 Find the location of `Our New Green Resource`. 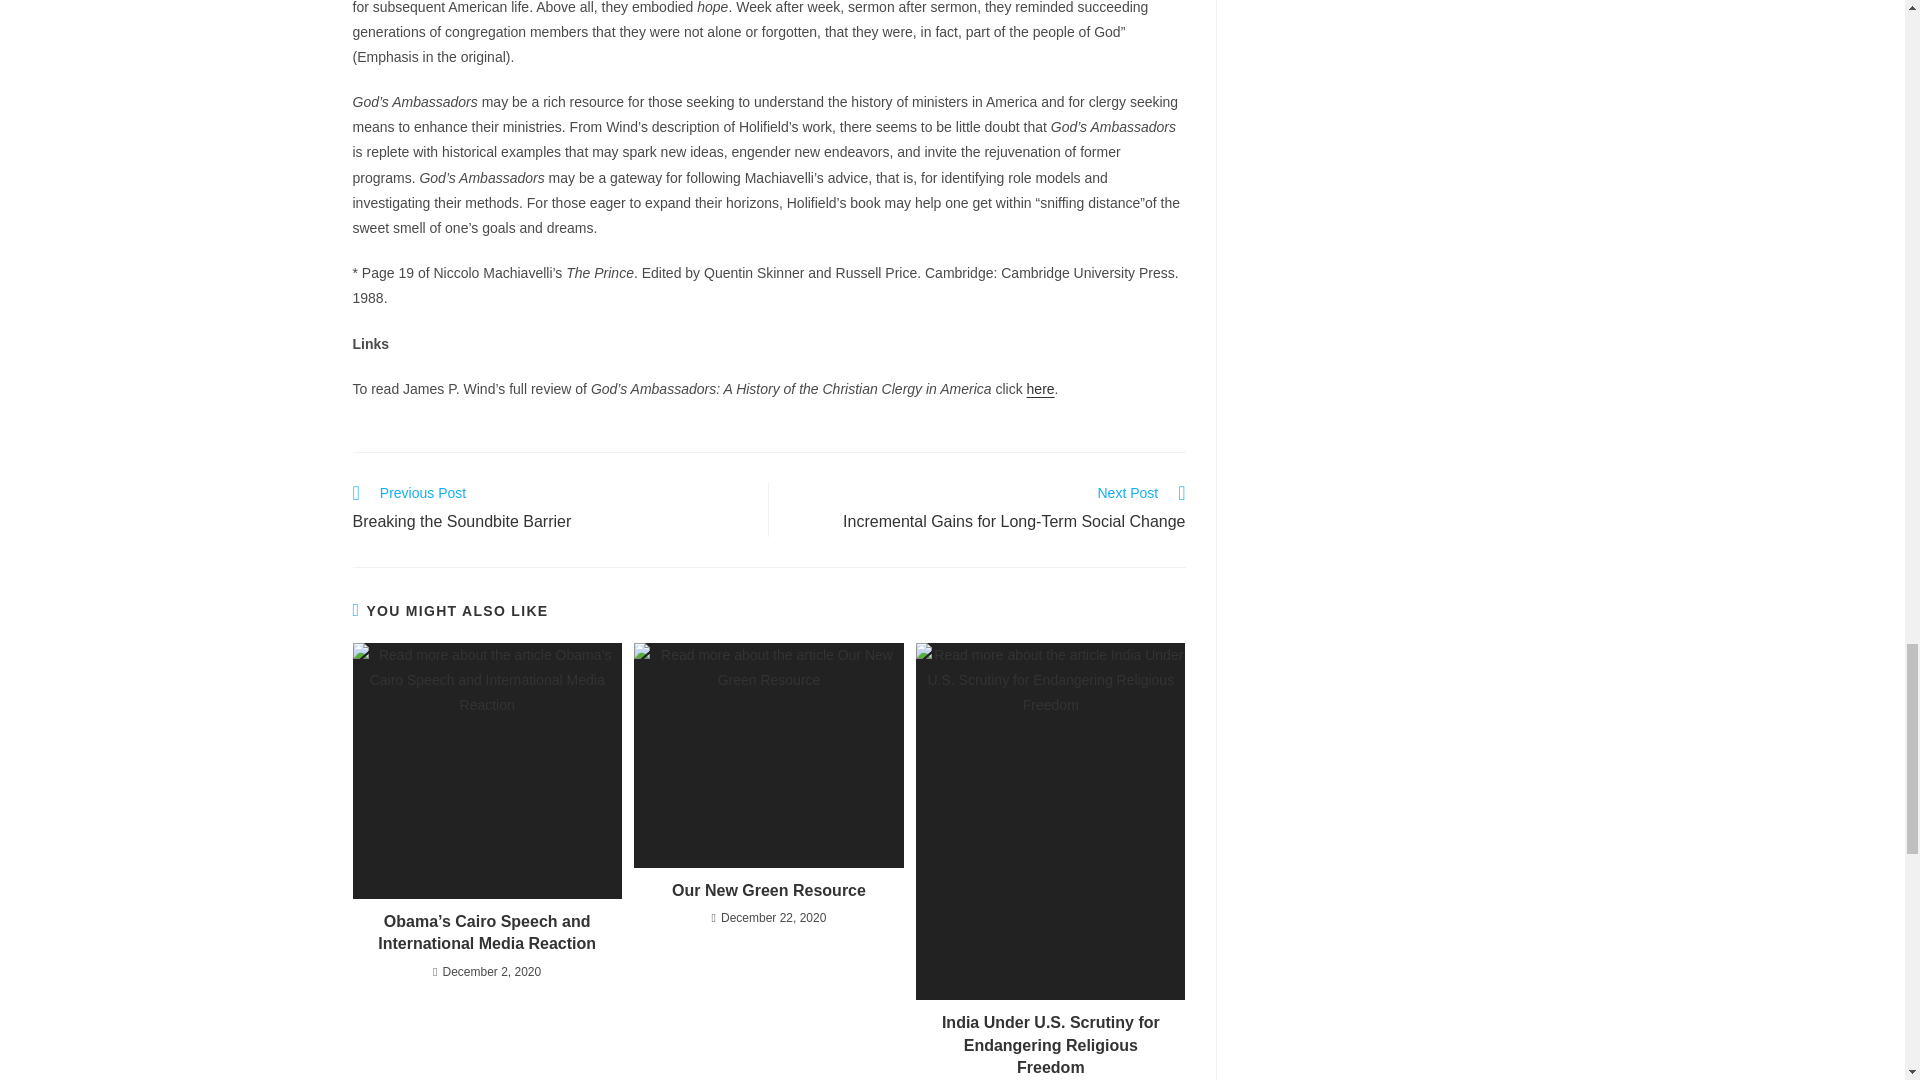

Our New Green Resource is located at coordinates (550, 509).